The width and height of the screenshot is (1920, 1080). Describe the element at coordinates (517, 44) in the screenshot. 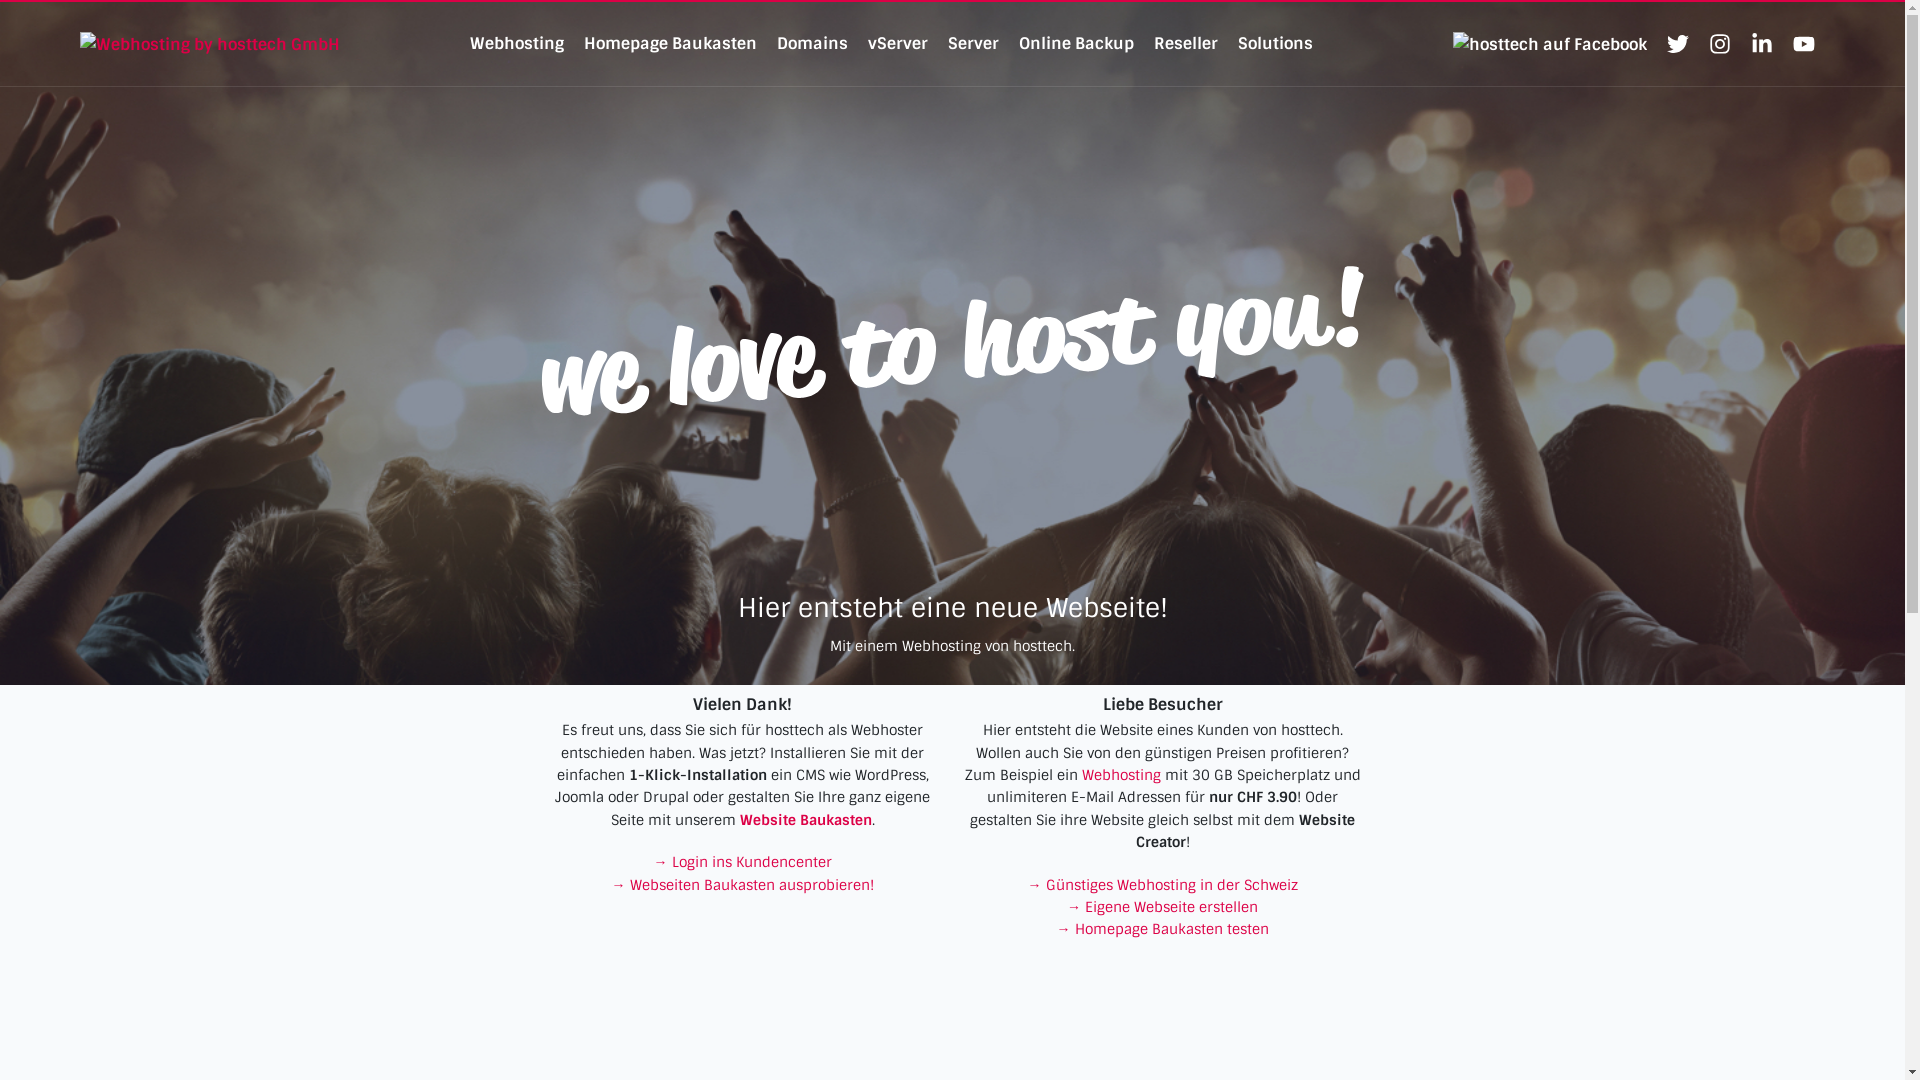

I see `Webhosting` at that location.